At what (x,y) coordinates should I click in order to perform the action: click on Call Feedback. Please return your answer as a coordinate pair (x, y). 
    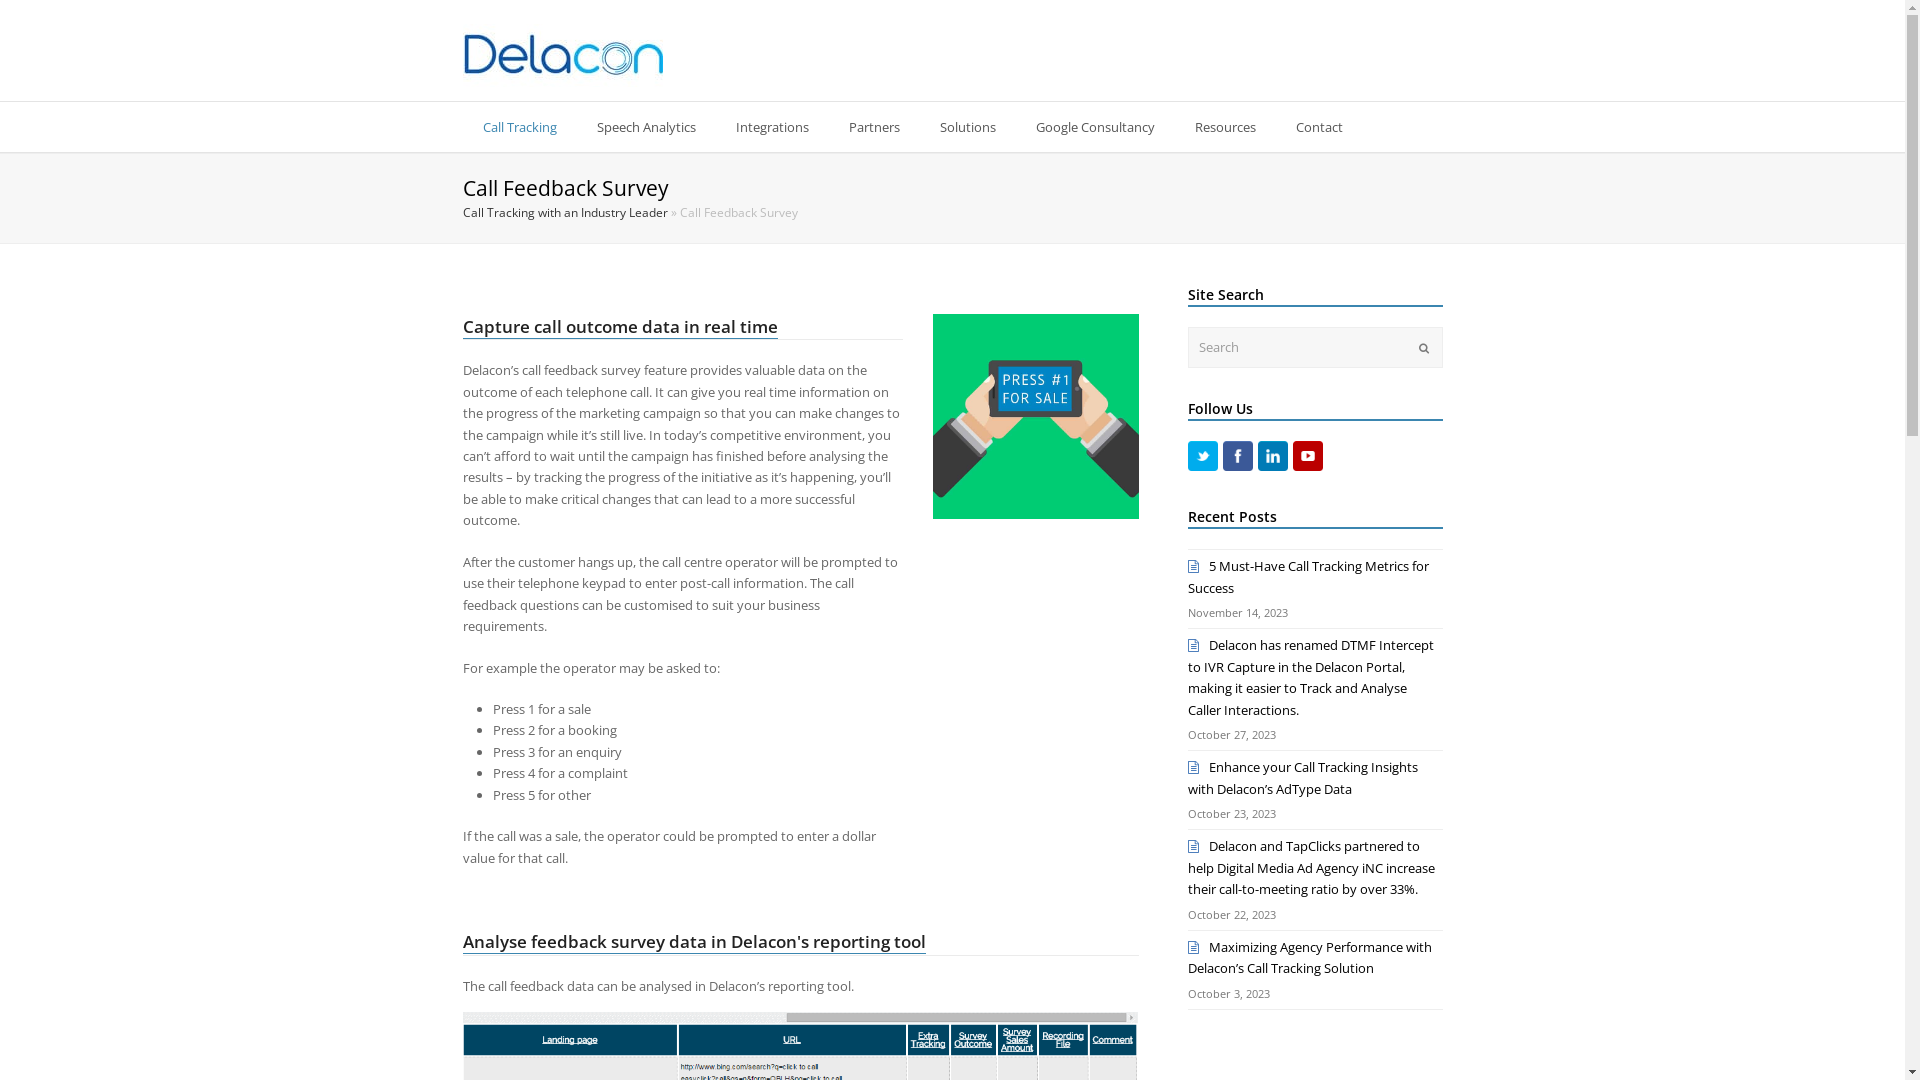
    Looking at the image, I should click on (1036, 416).